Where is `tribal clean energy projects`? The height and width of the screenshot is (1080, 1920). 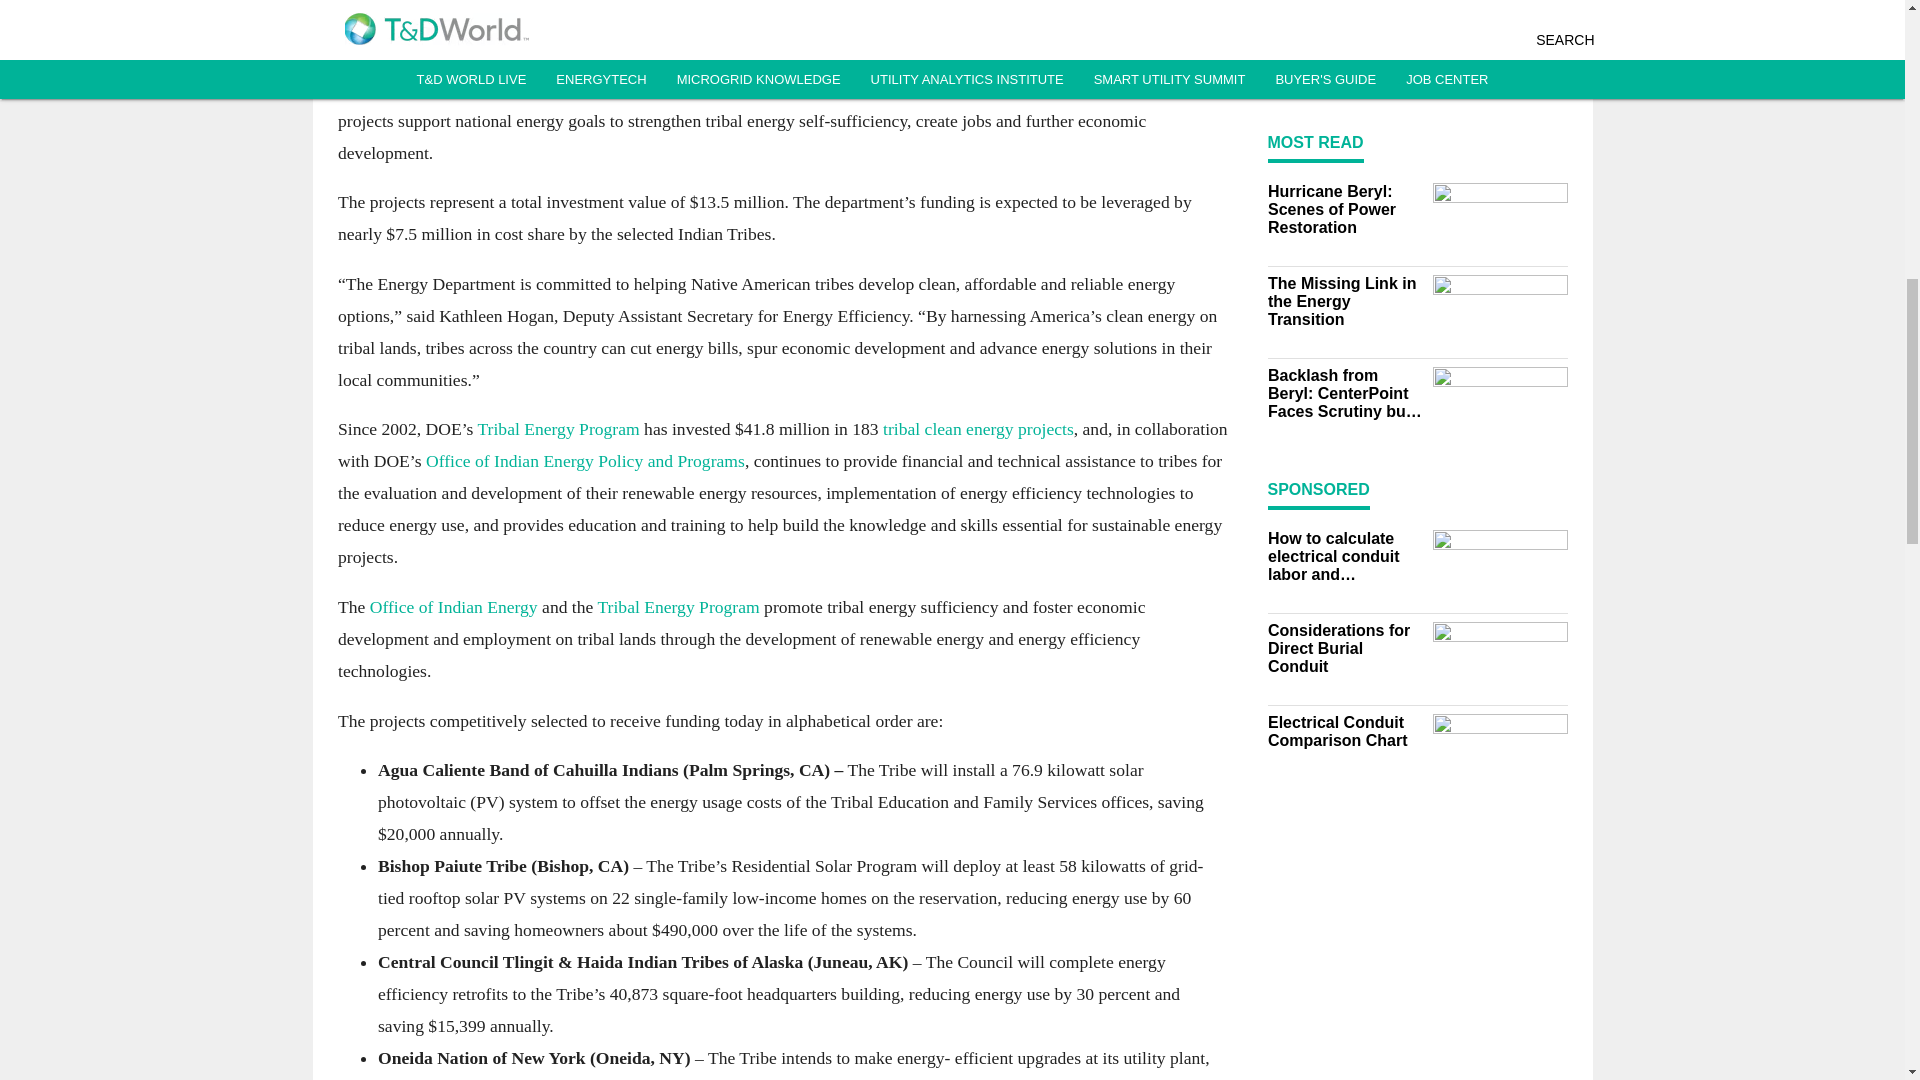 tribal clean energy projects is located at coordinates (978, 428).